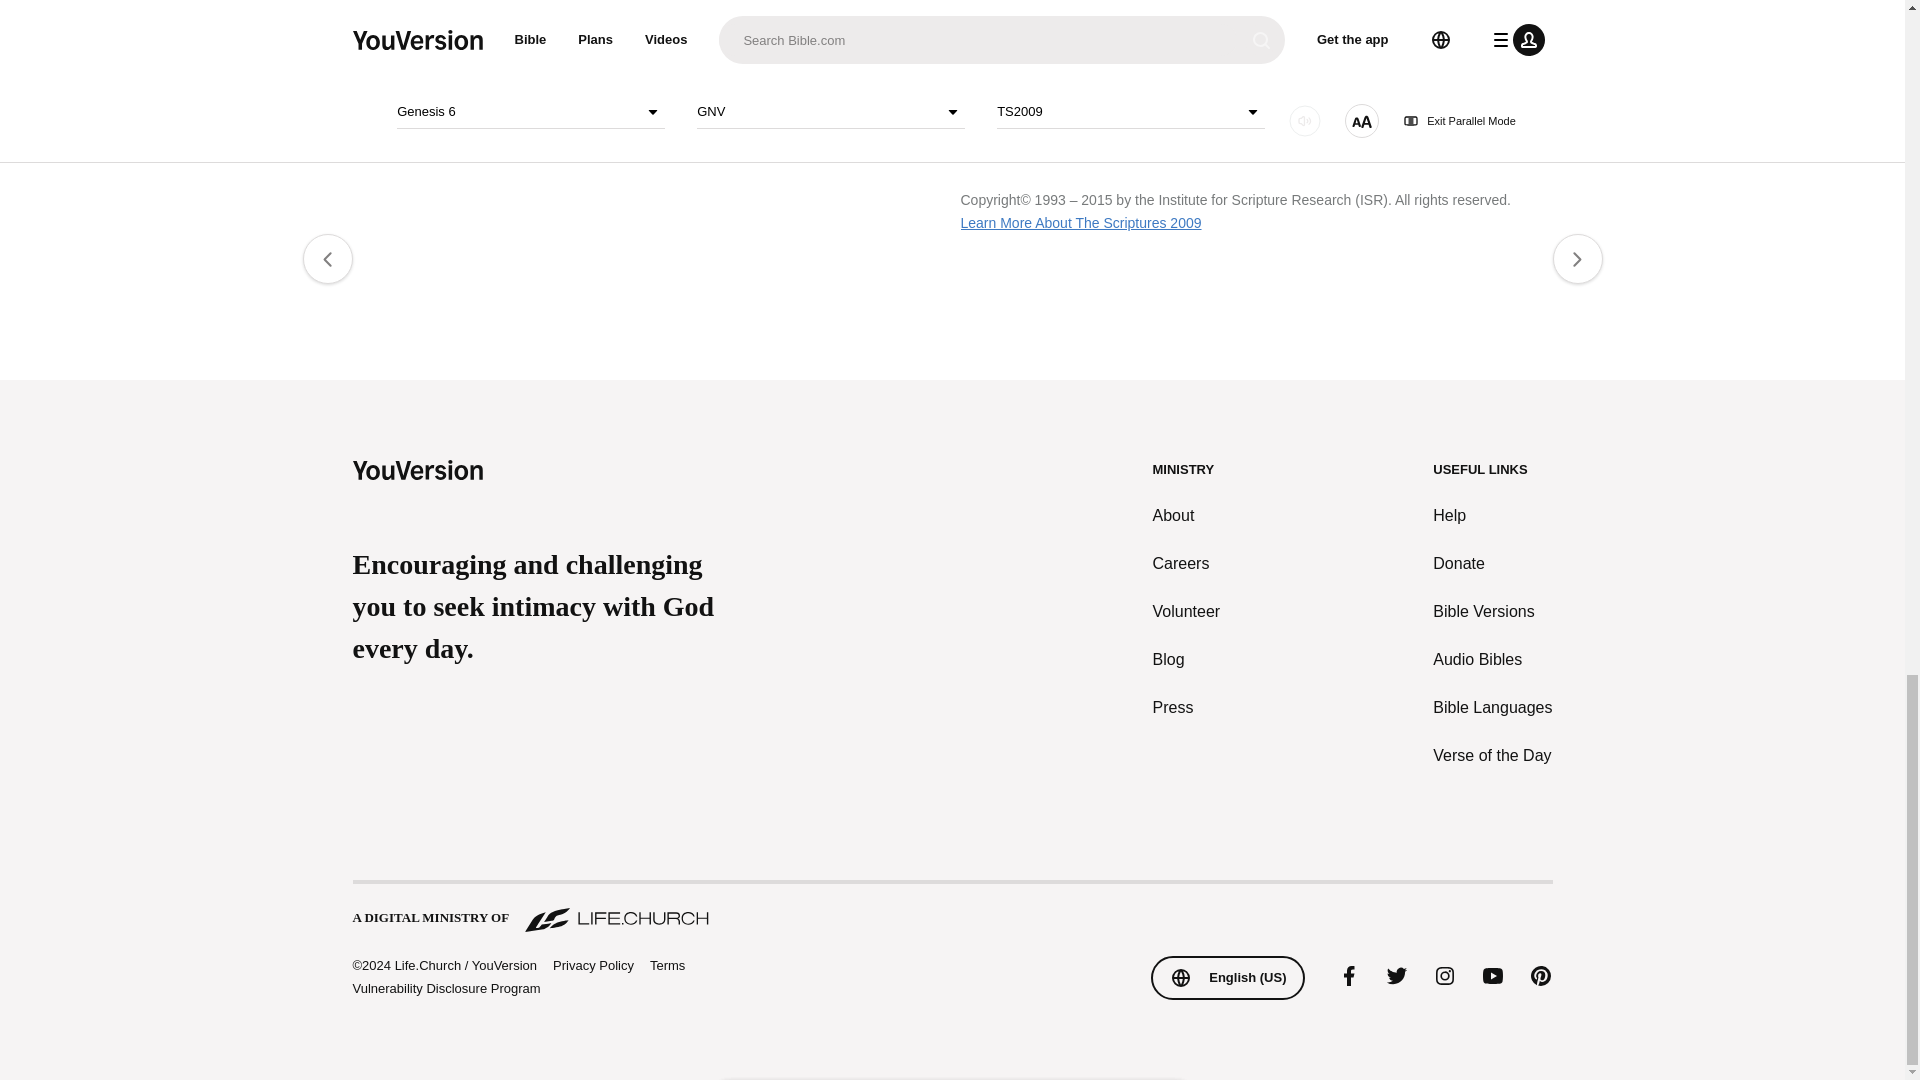 The image size is (1920, 1080). I want to click on Bible Languages, so click(1492, 708).